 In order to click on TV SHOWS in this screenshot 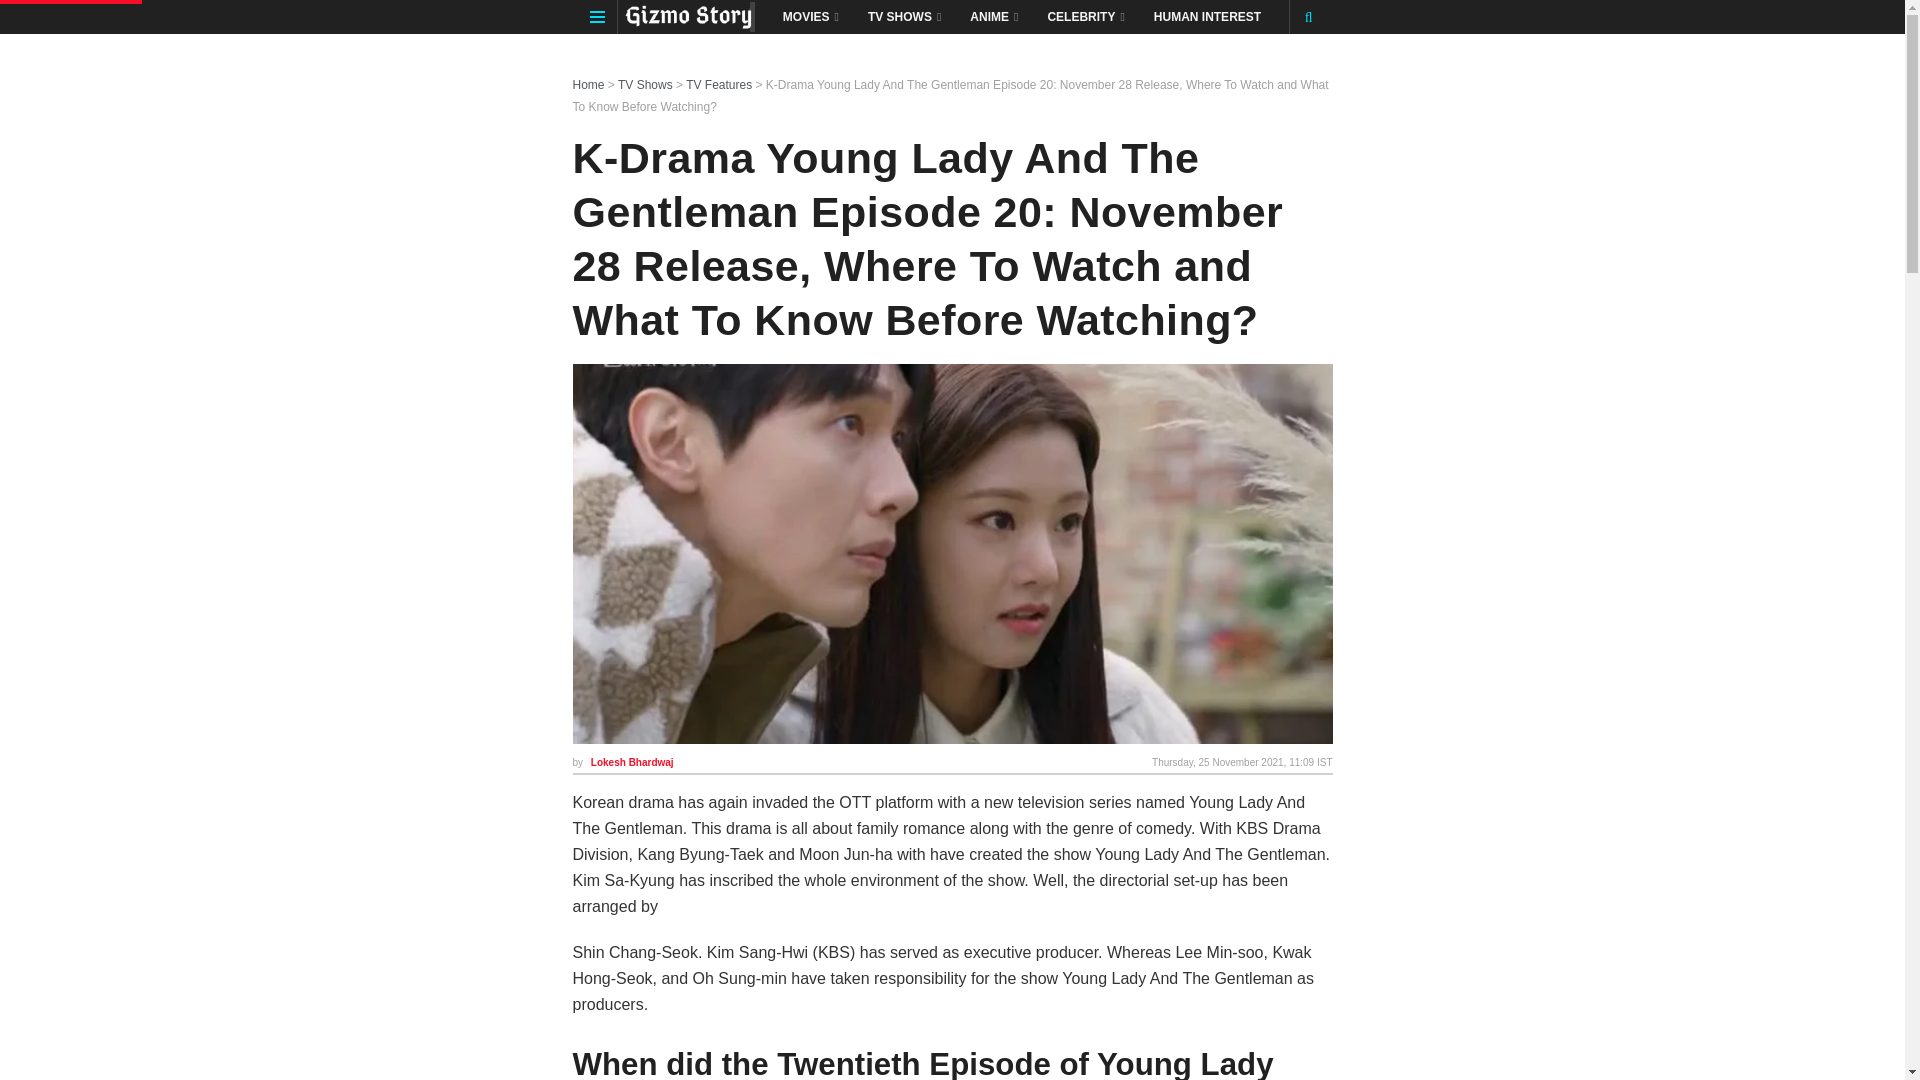, I will do `click(903, 16)`.